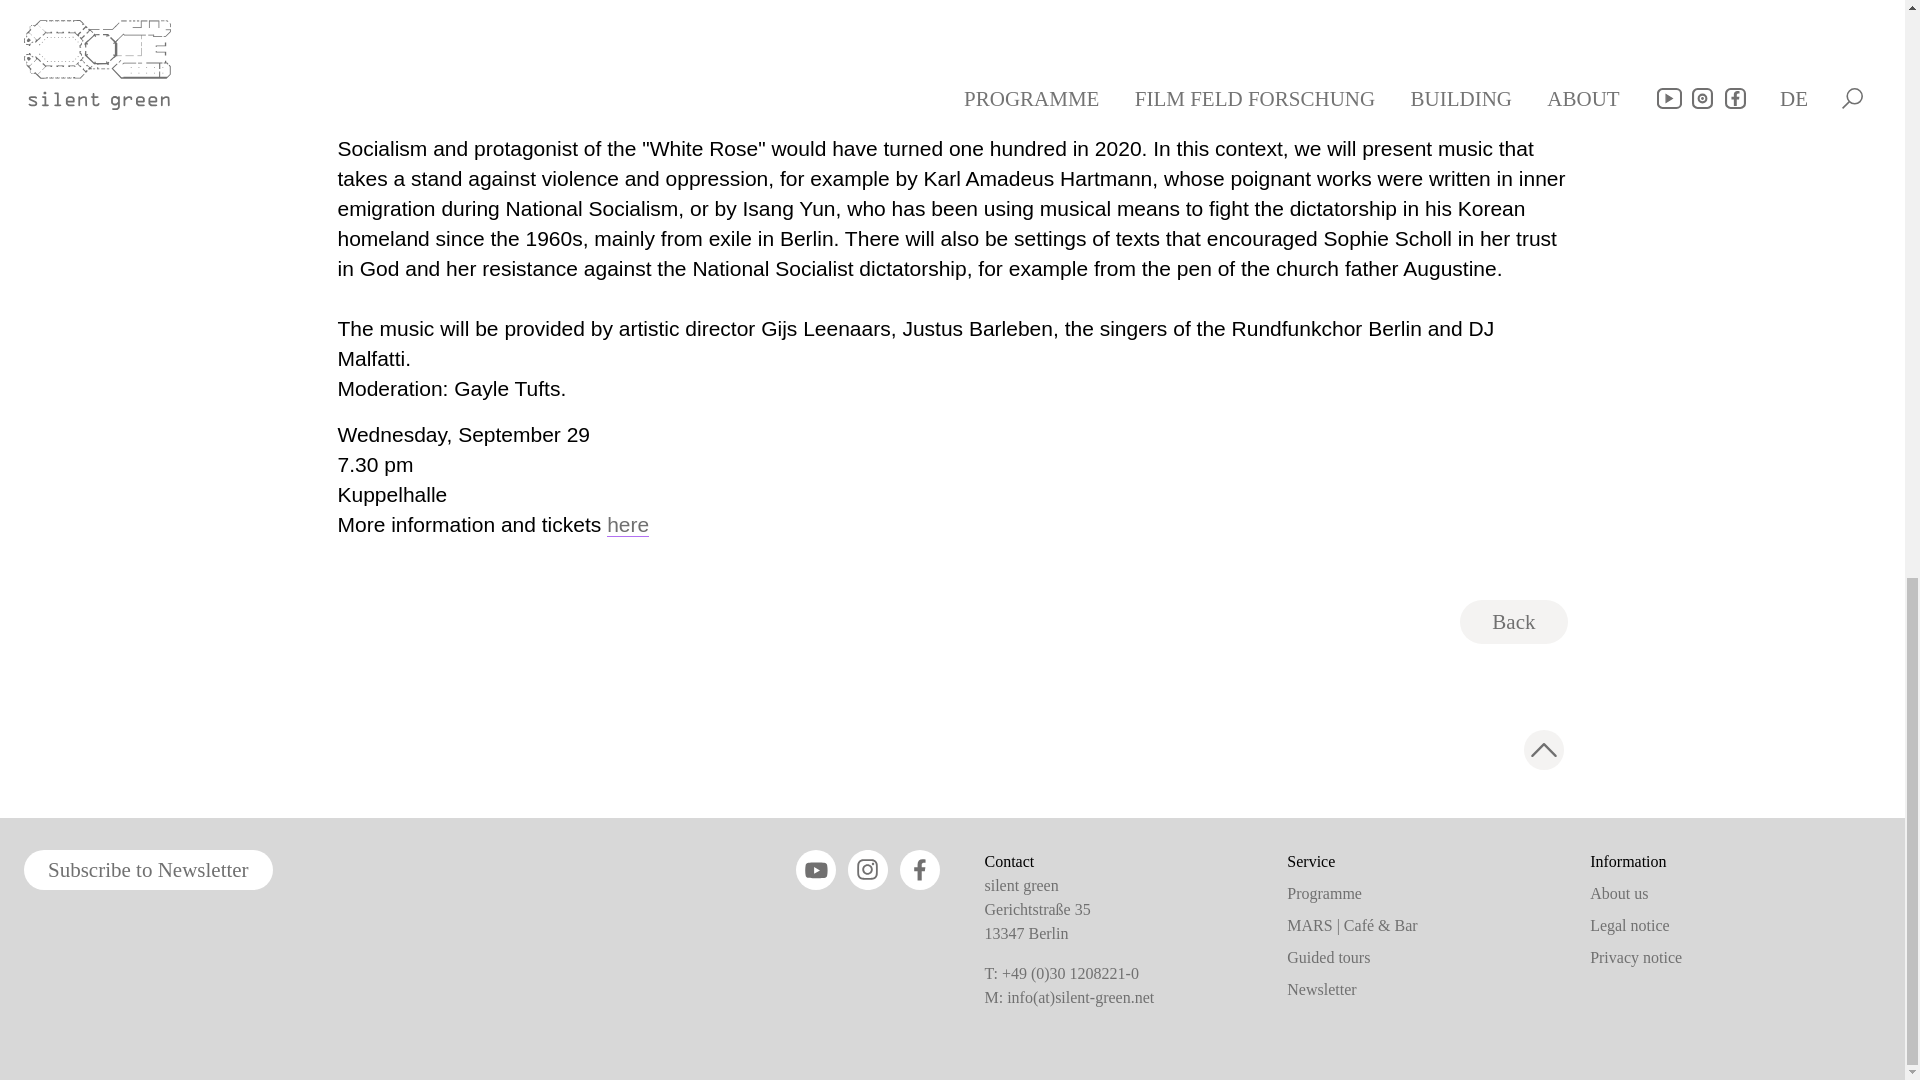  What do you see at coordinates (868, 869) in the screenshot?
I see `silent green on Instagram` at bounding box center [868, 869].